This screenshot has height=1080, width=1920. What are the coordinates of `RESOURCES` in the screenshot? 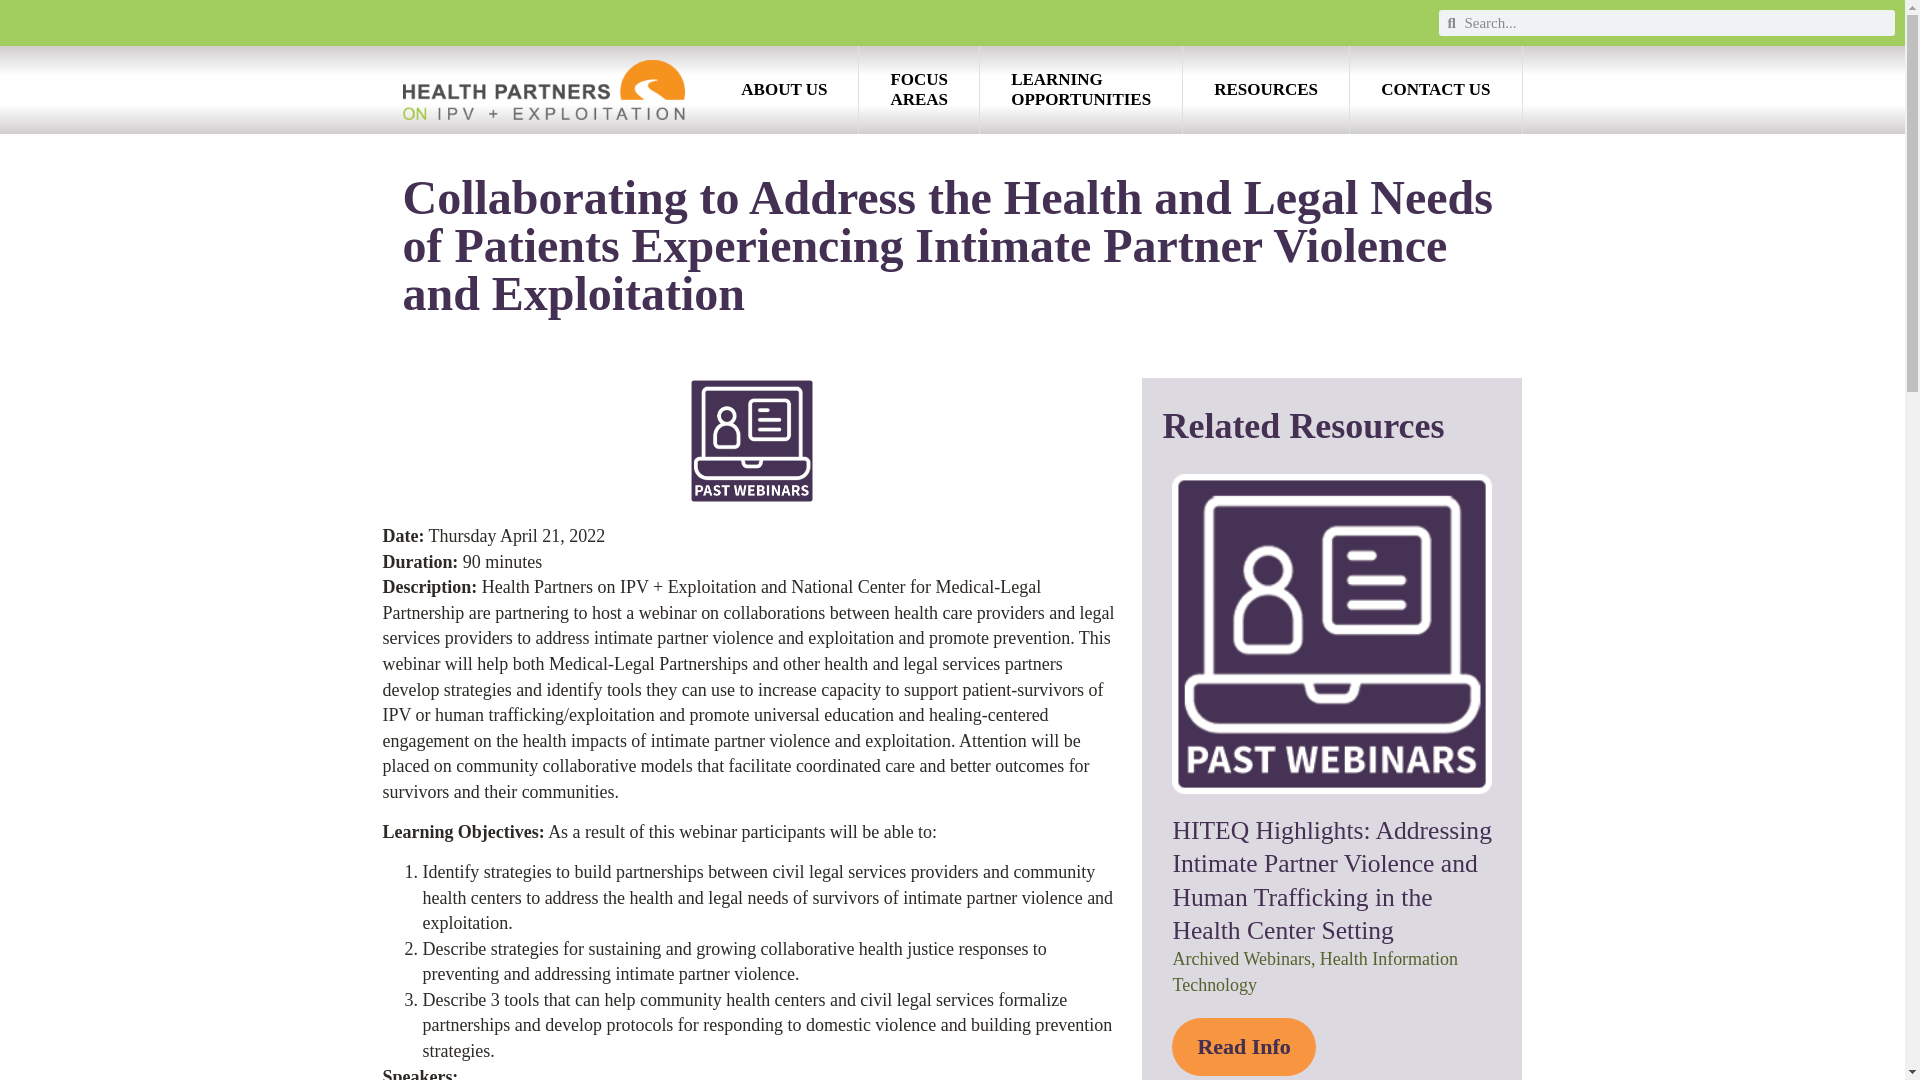 It's located at (1266, 90).